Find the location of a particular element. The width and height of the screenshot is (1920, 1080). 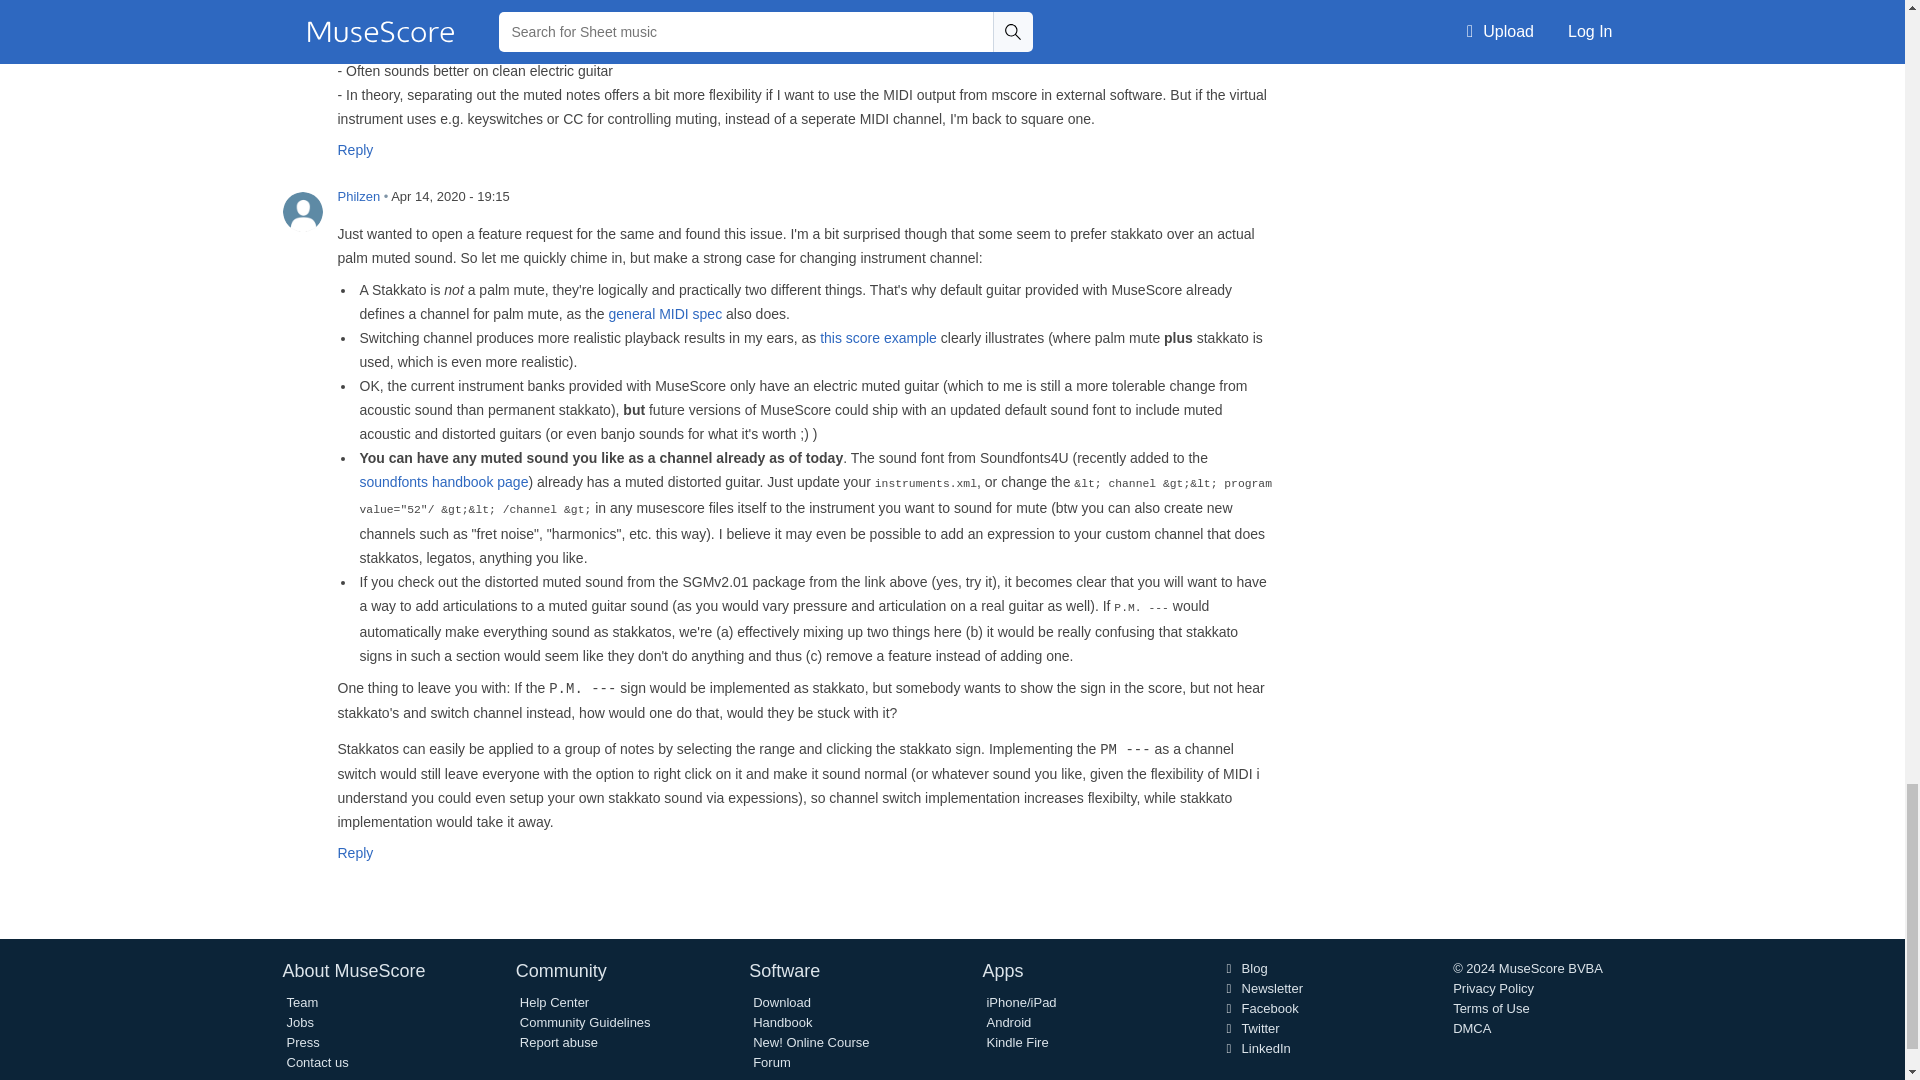

Philzen is located at coordinates (302, 212).